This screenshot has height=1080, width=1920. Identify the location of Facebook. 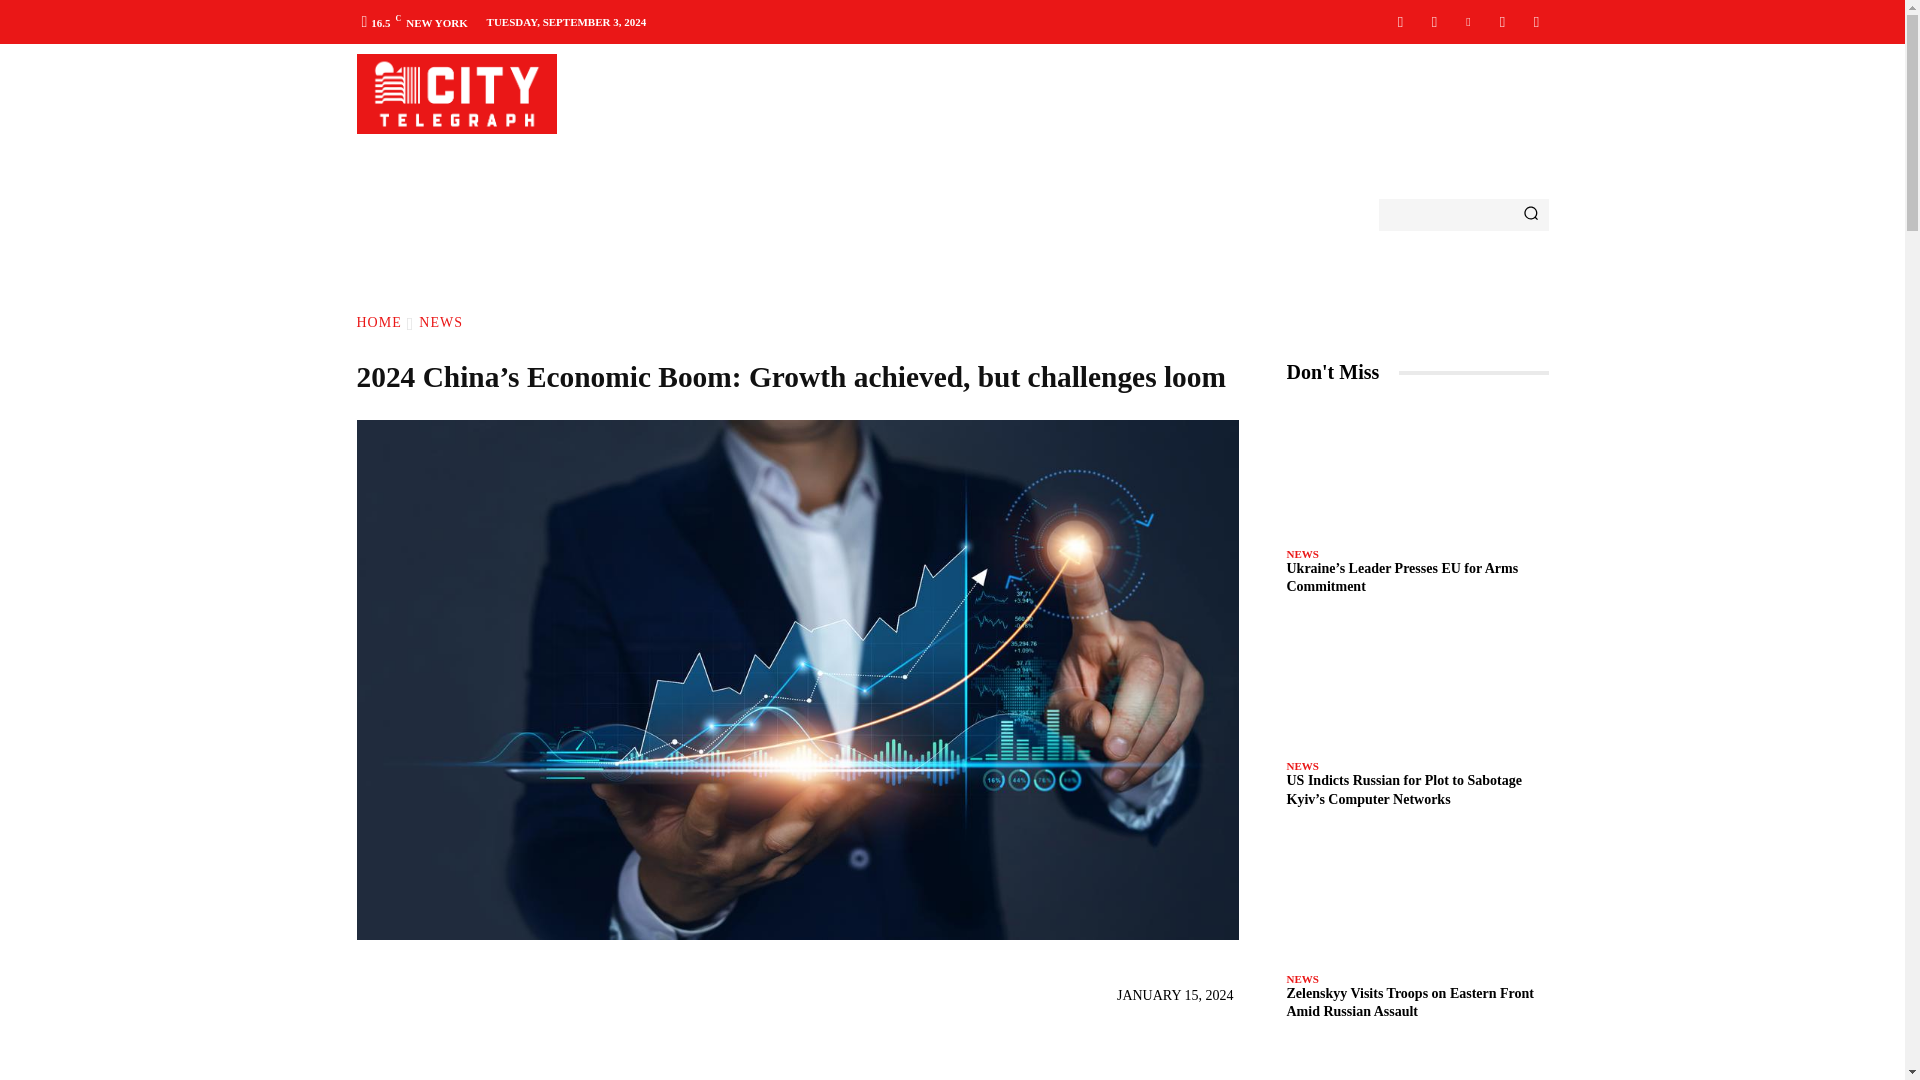
(1400, 21).